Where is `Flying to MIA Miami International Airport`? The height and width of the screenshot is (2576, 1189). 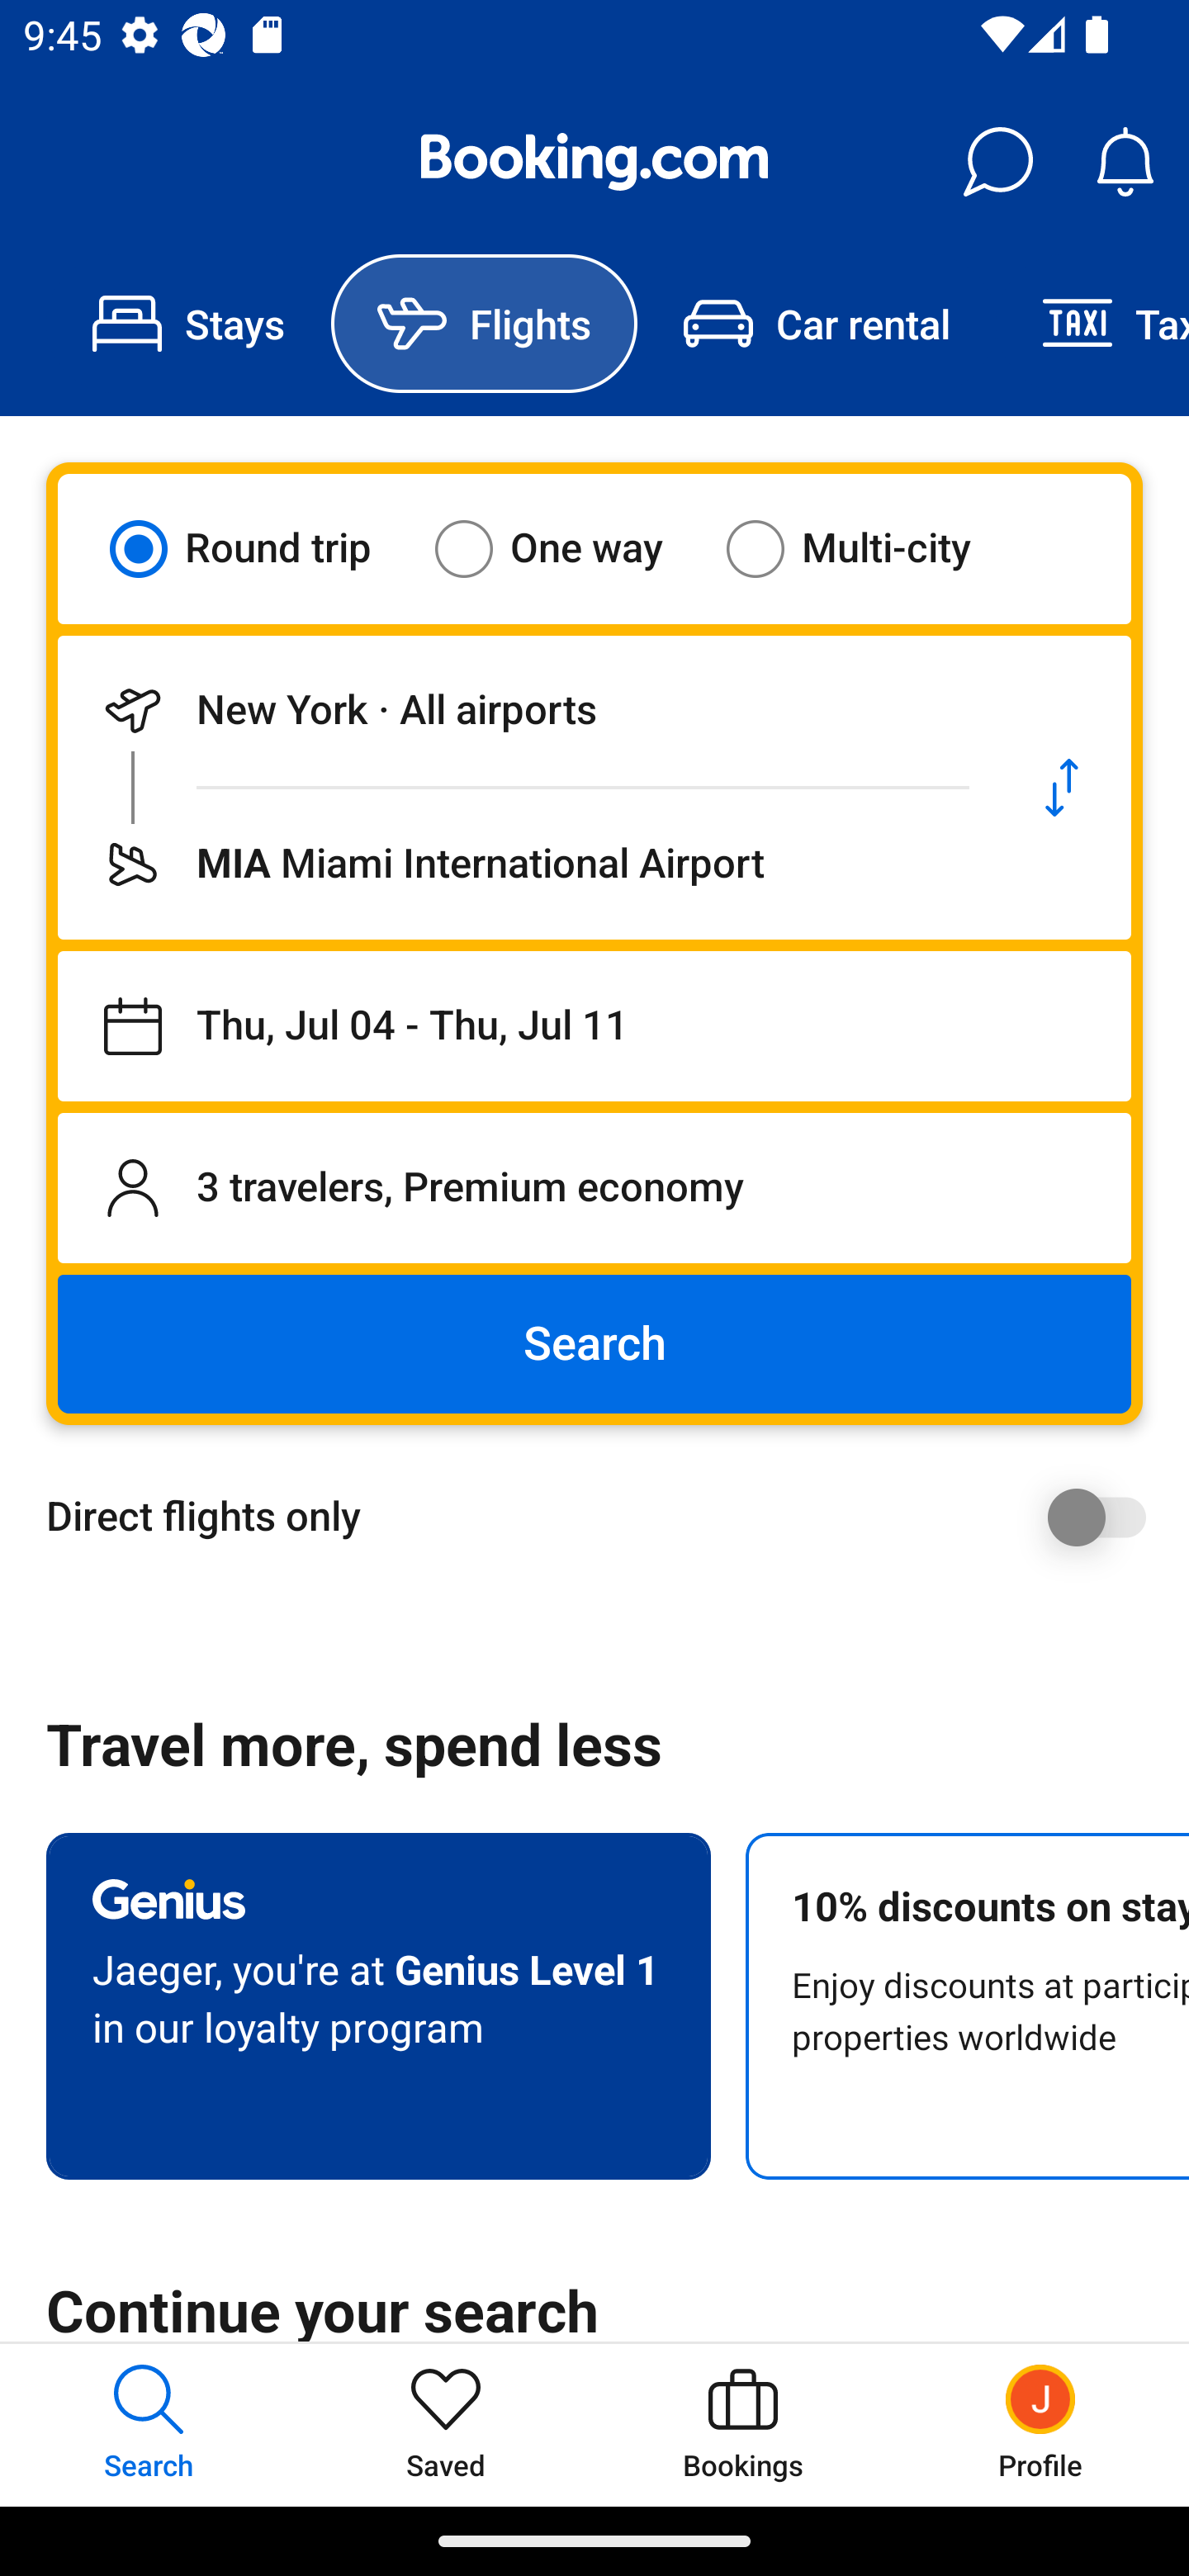
Flying to MIA Miami International Airport is located at coordinates (525, 864).